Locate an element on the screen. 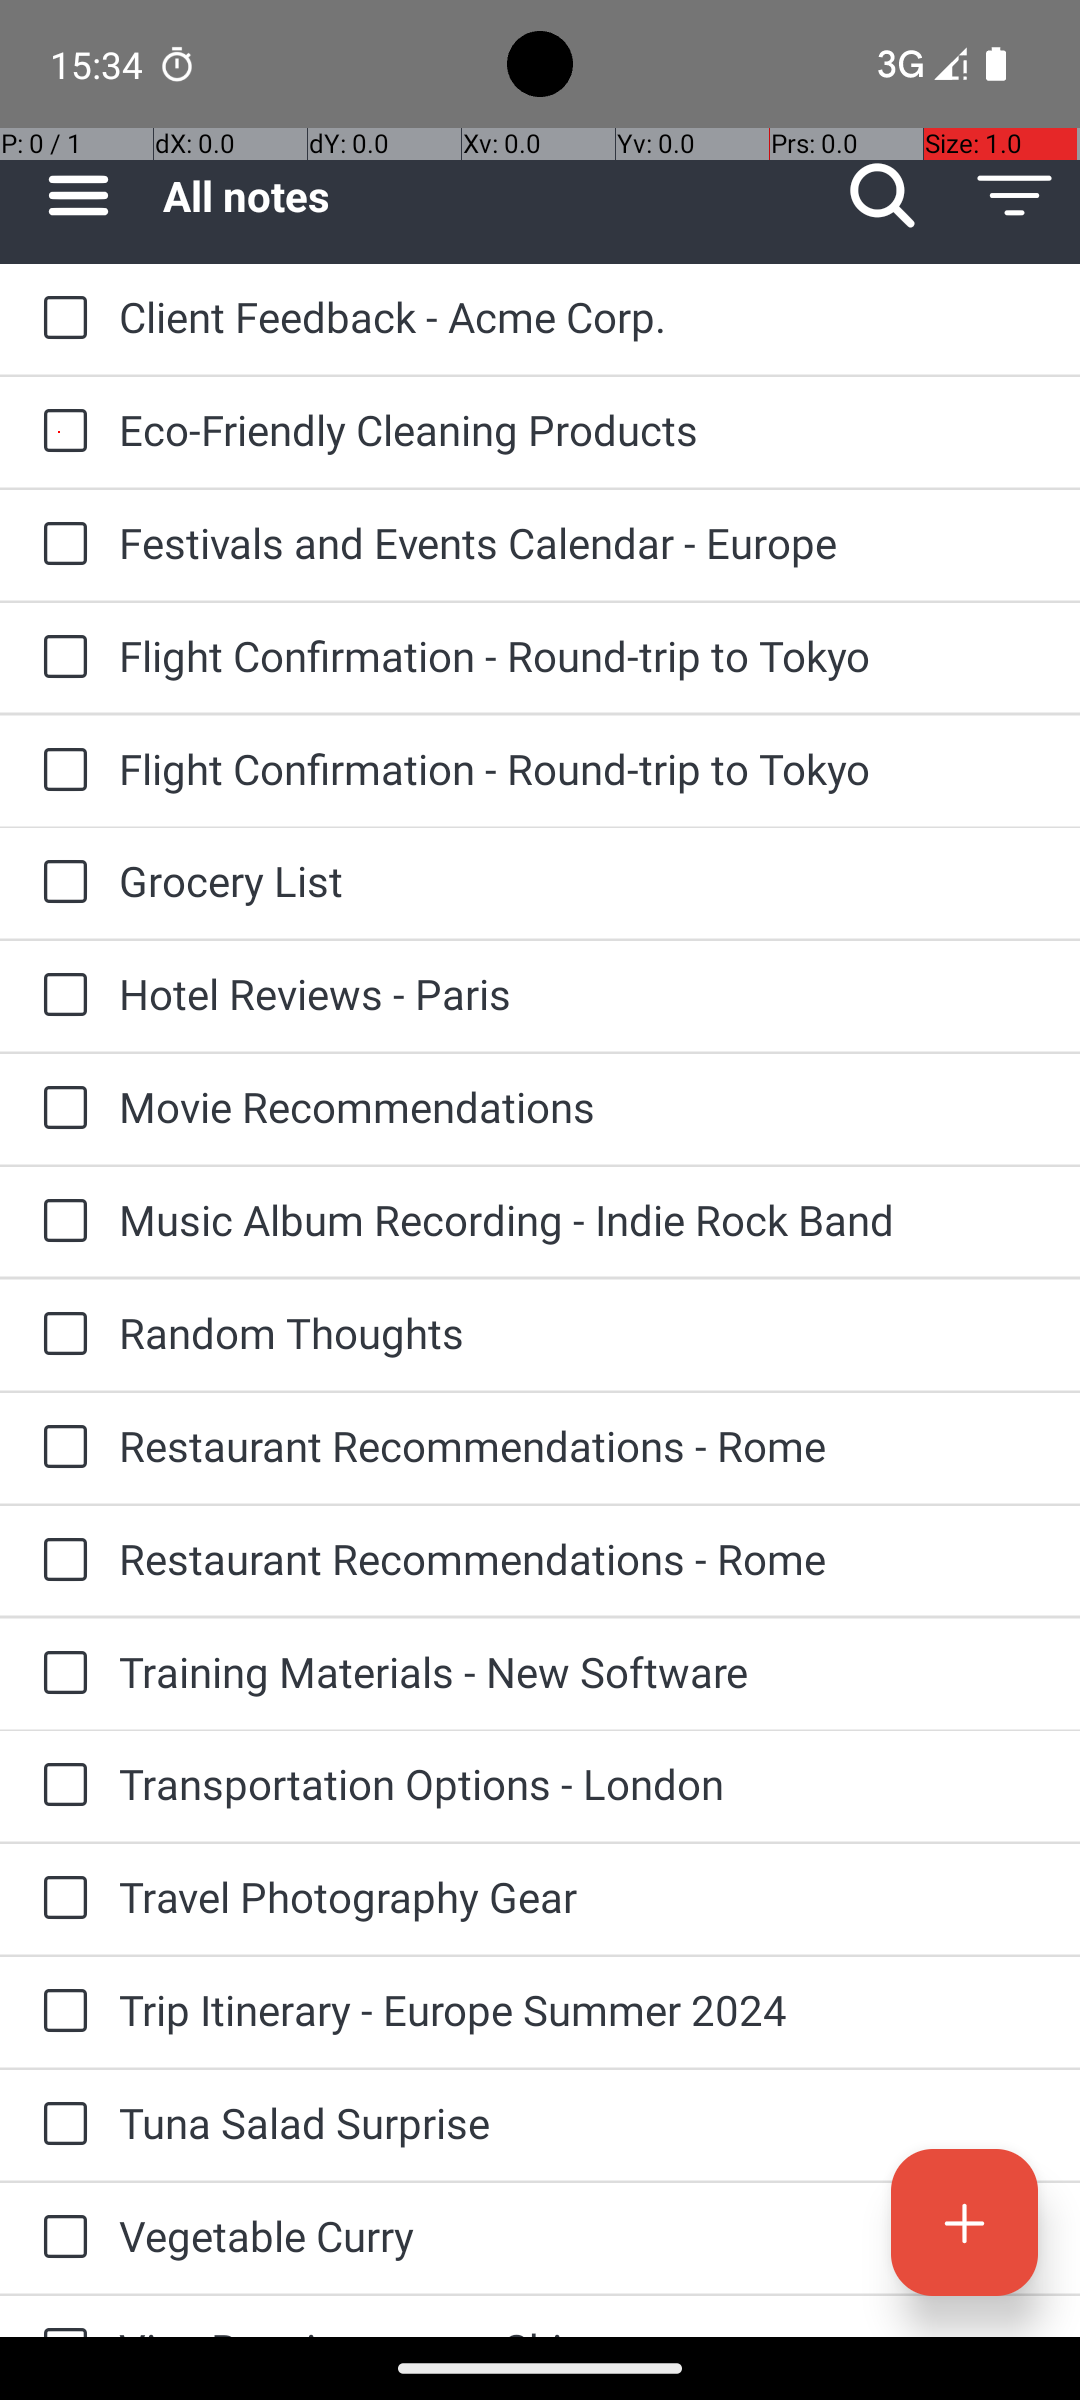 Image resolution: width=1080 pixels, height=2400 pixels. Training Materials - New Software is located at coordinates (580, 1672).